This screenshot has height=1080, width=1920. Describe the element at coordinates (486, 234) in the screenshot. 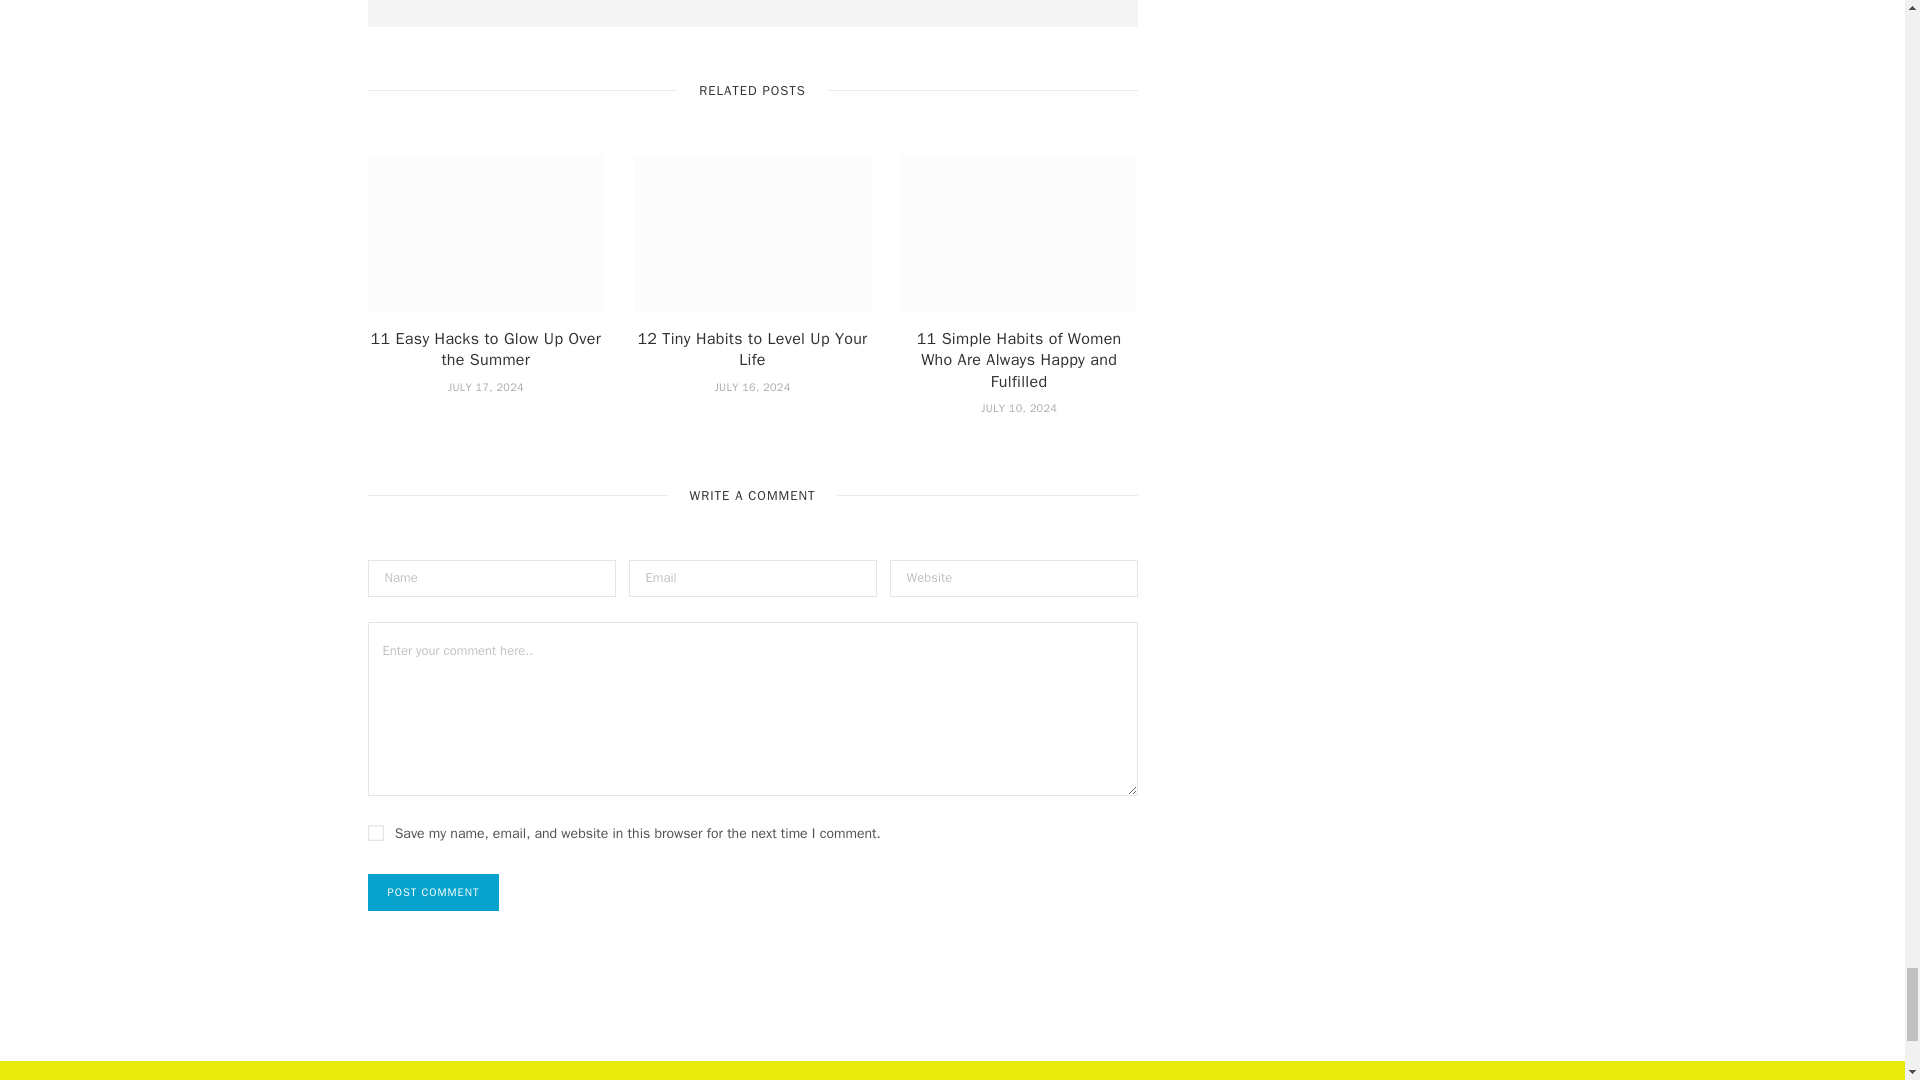

I see `11 Easy Hacks to Glow Up Over the Summer` at that location.